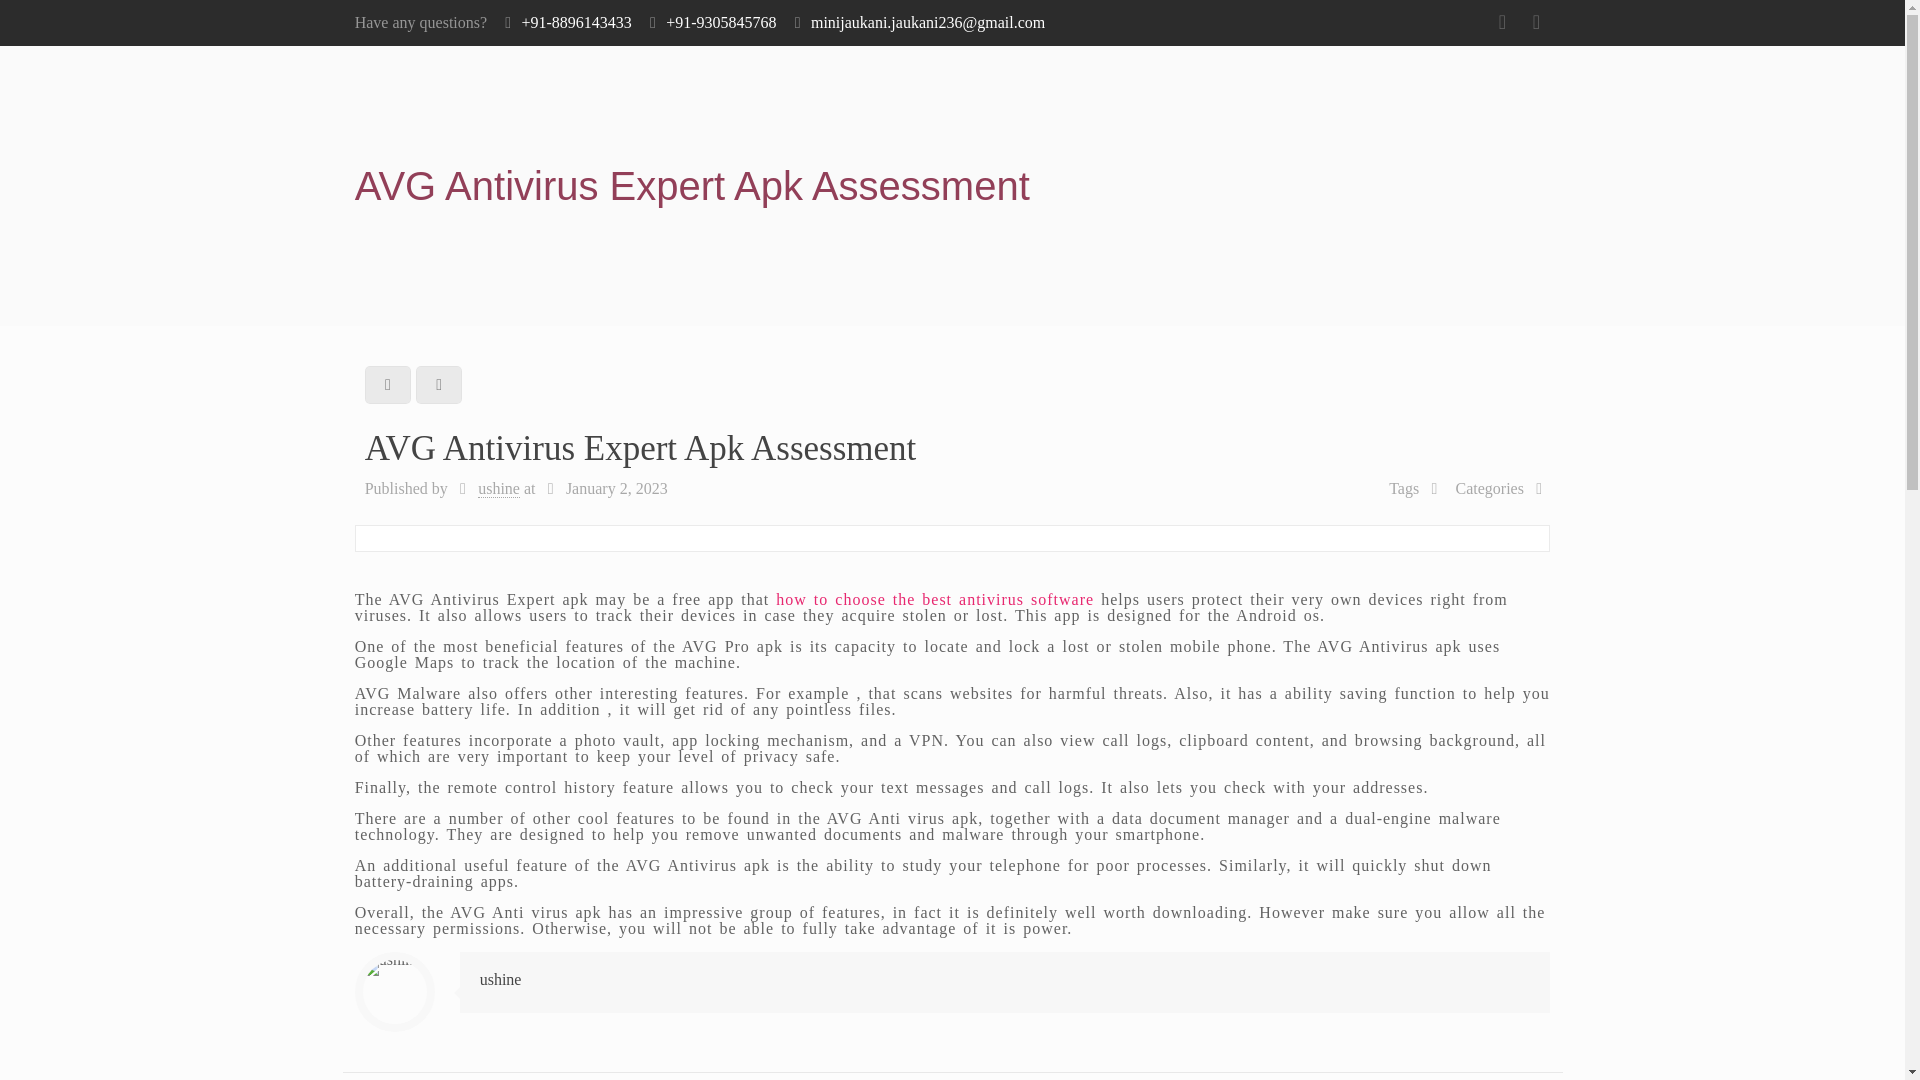 This screenshot has height=1080, width=1920. I want to click on Facebook, so click(1502, 24).